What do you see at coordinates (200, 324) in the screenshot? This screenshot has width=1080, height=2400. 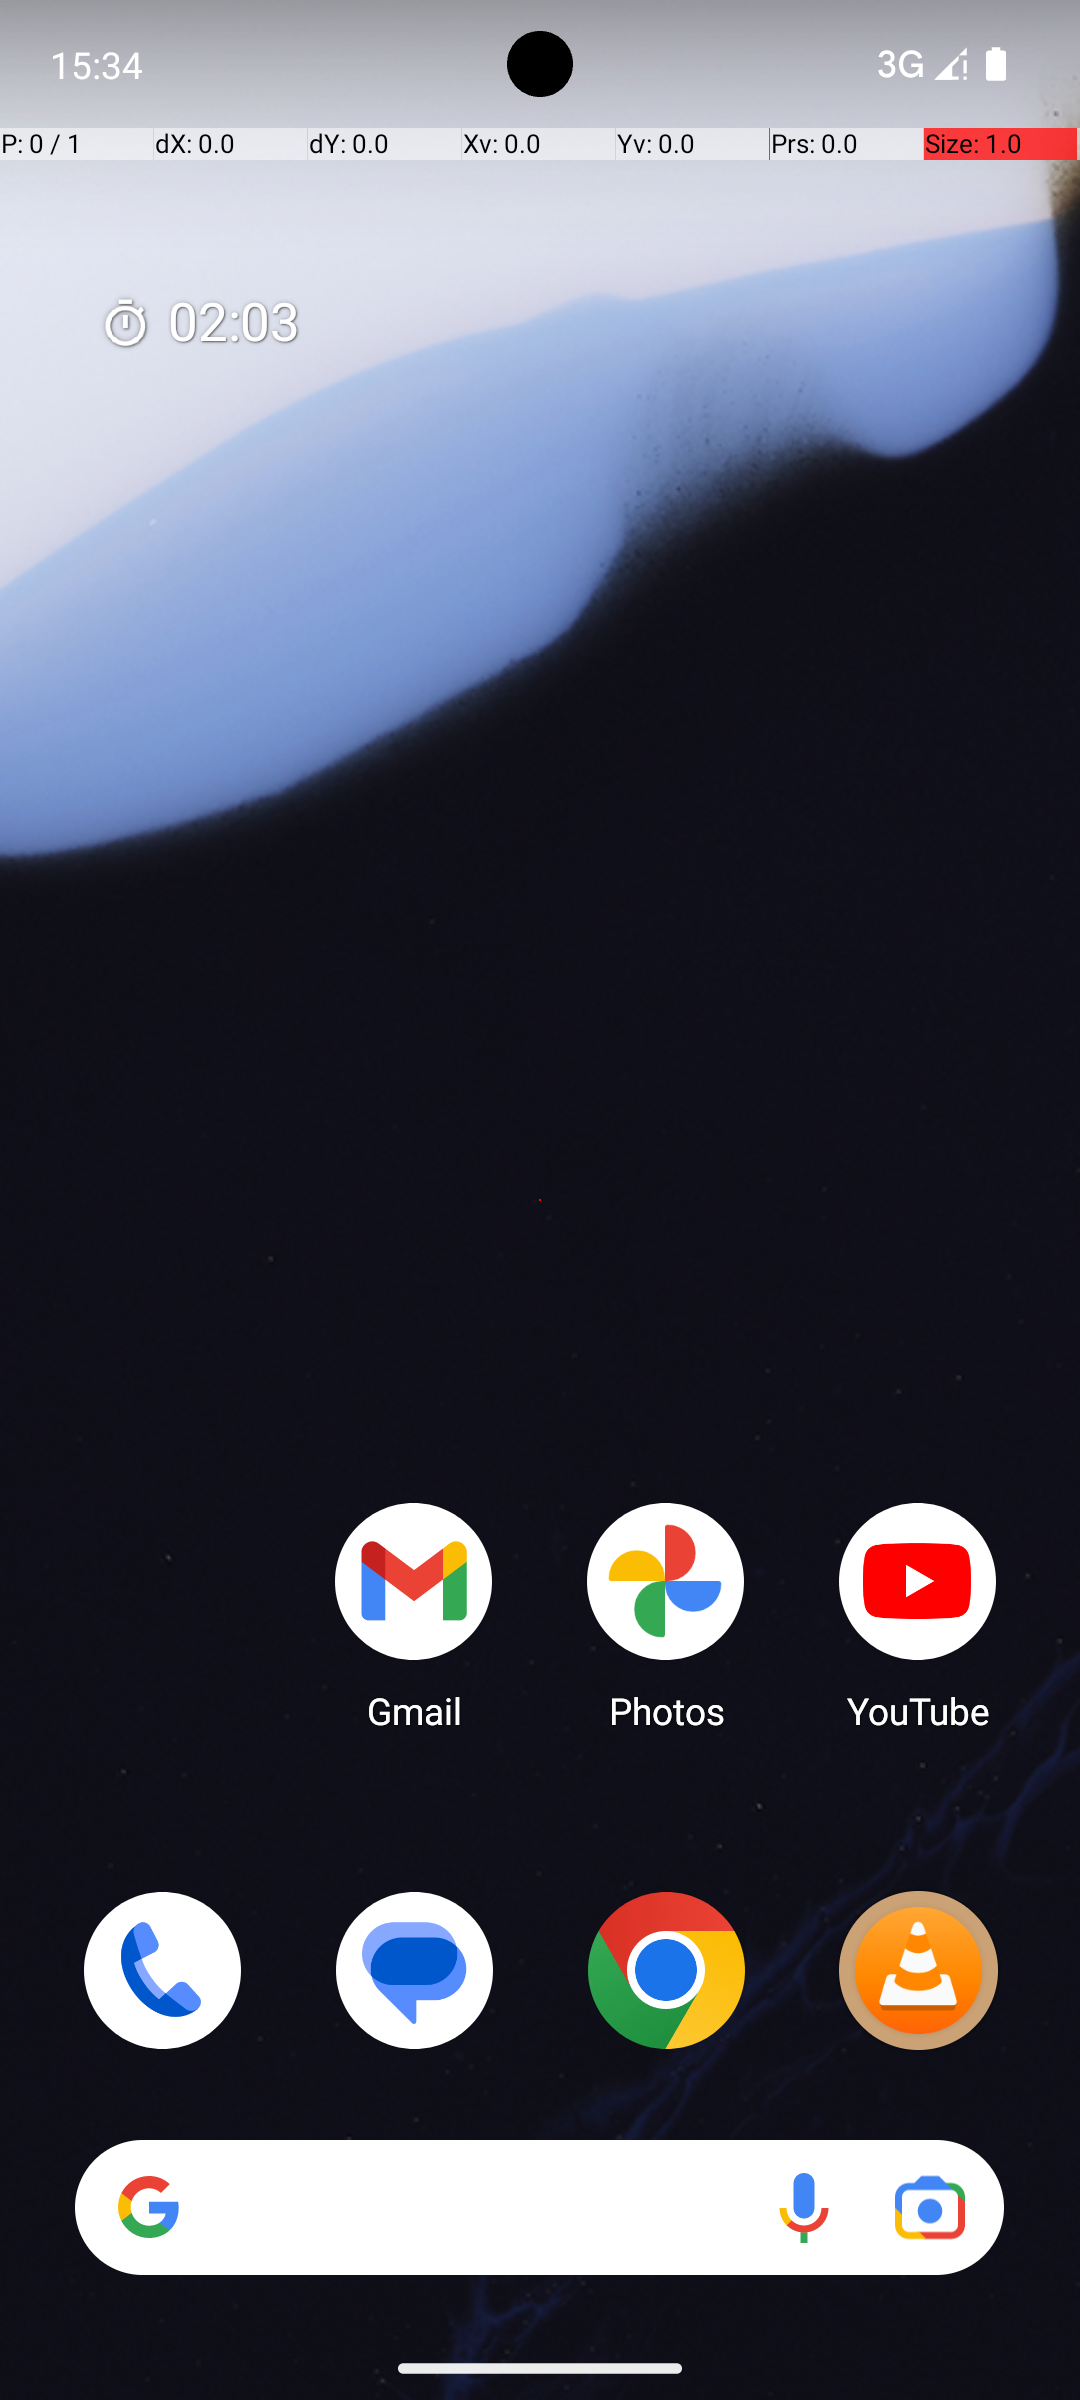 I see `02:03` at bounding box center [200, 324].